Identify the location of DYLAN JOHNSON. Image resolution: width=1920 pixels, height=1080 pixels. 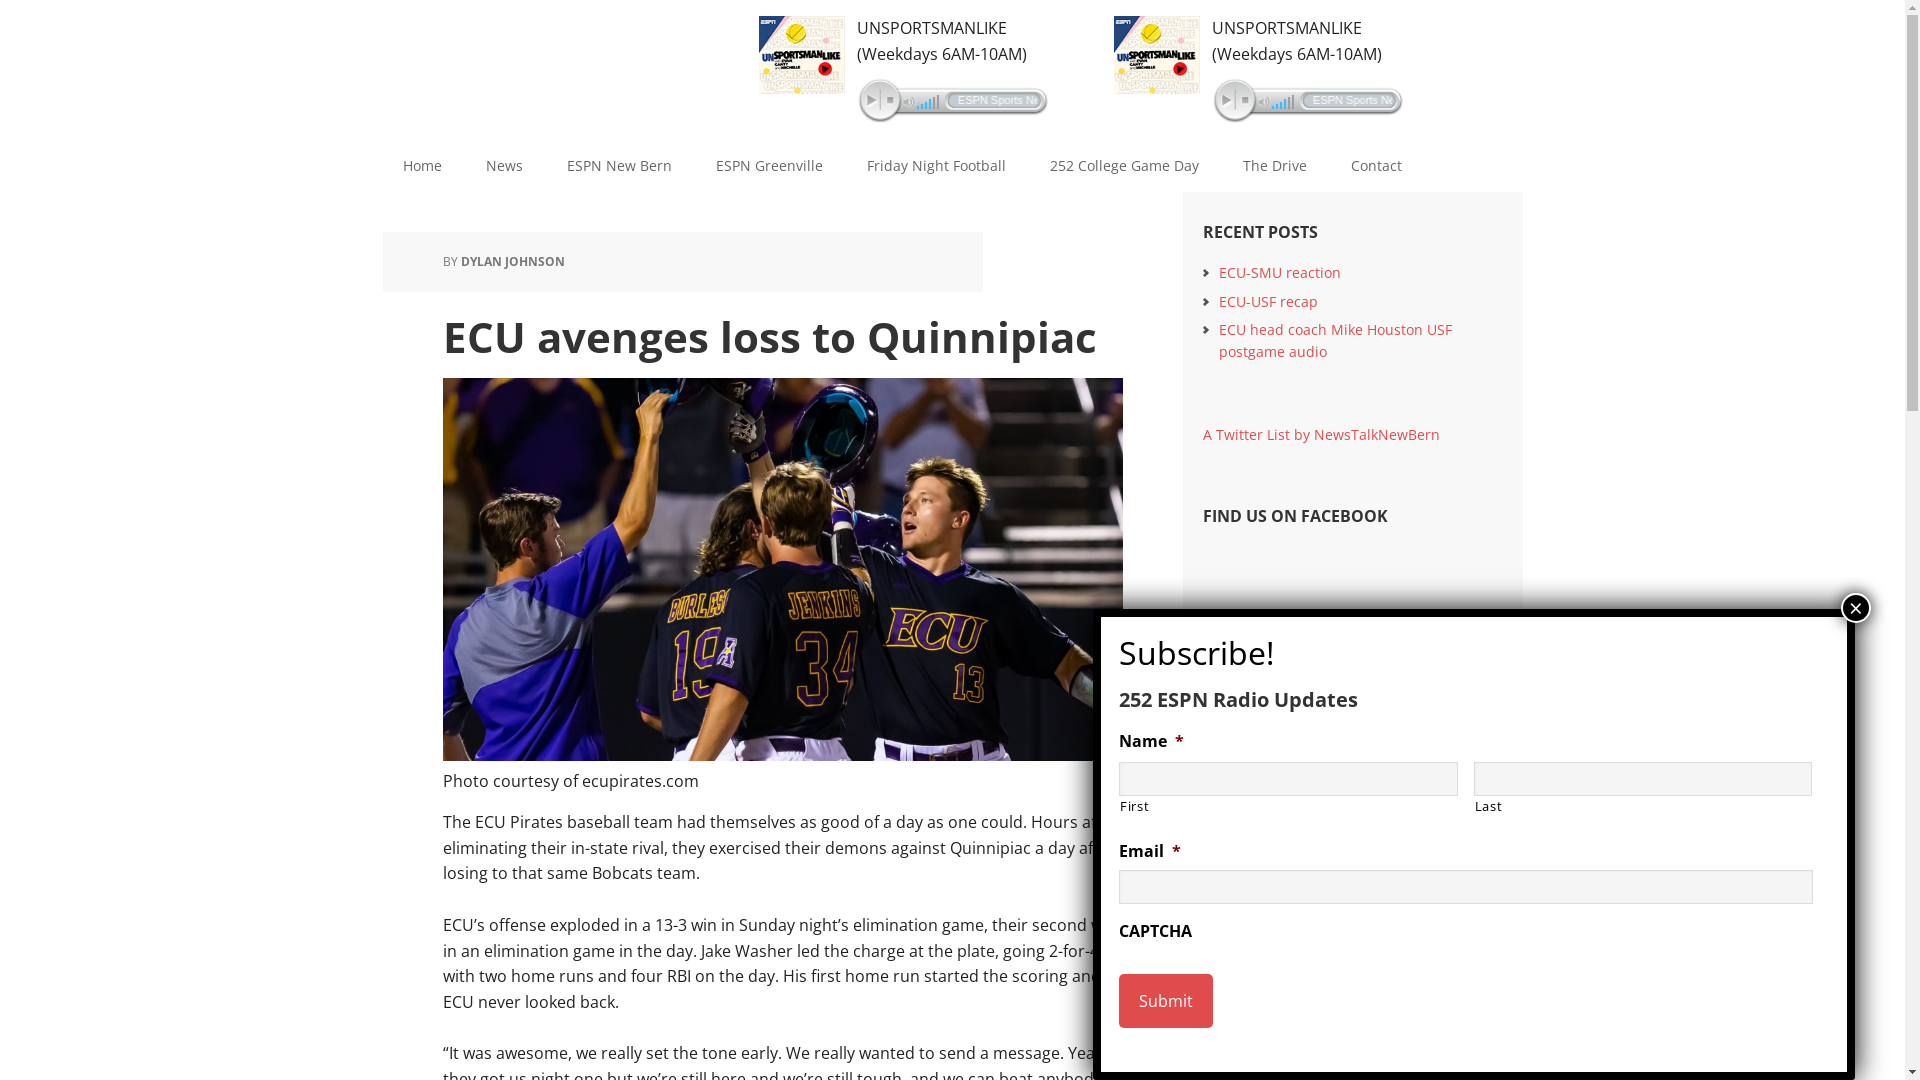
(512, 262).